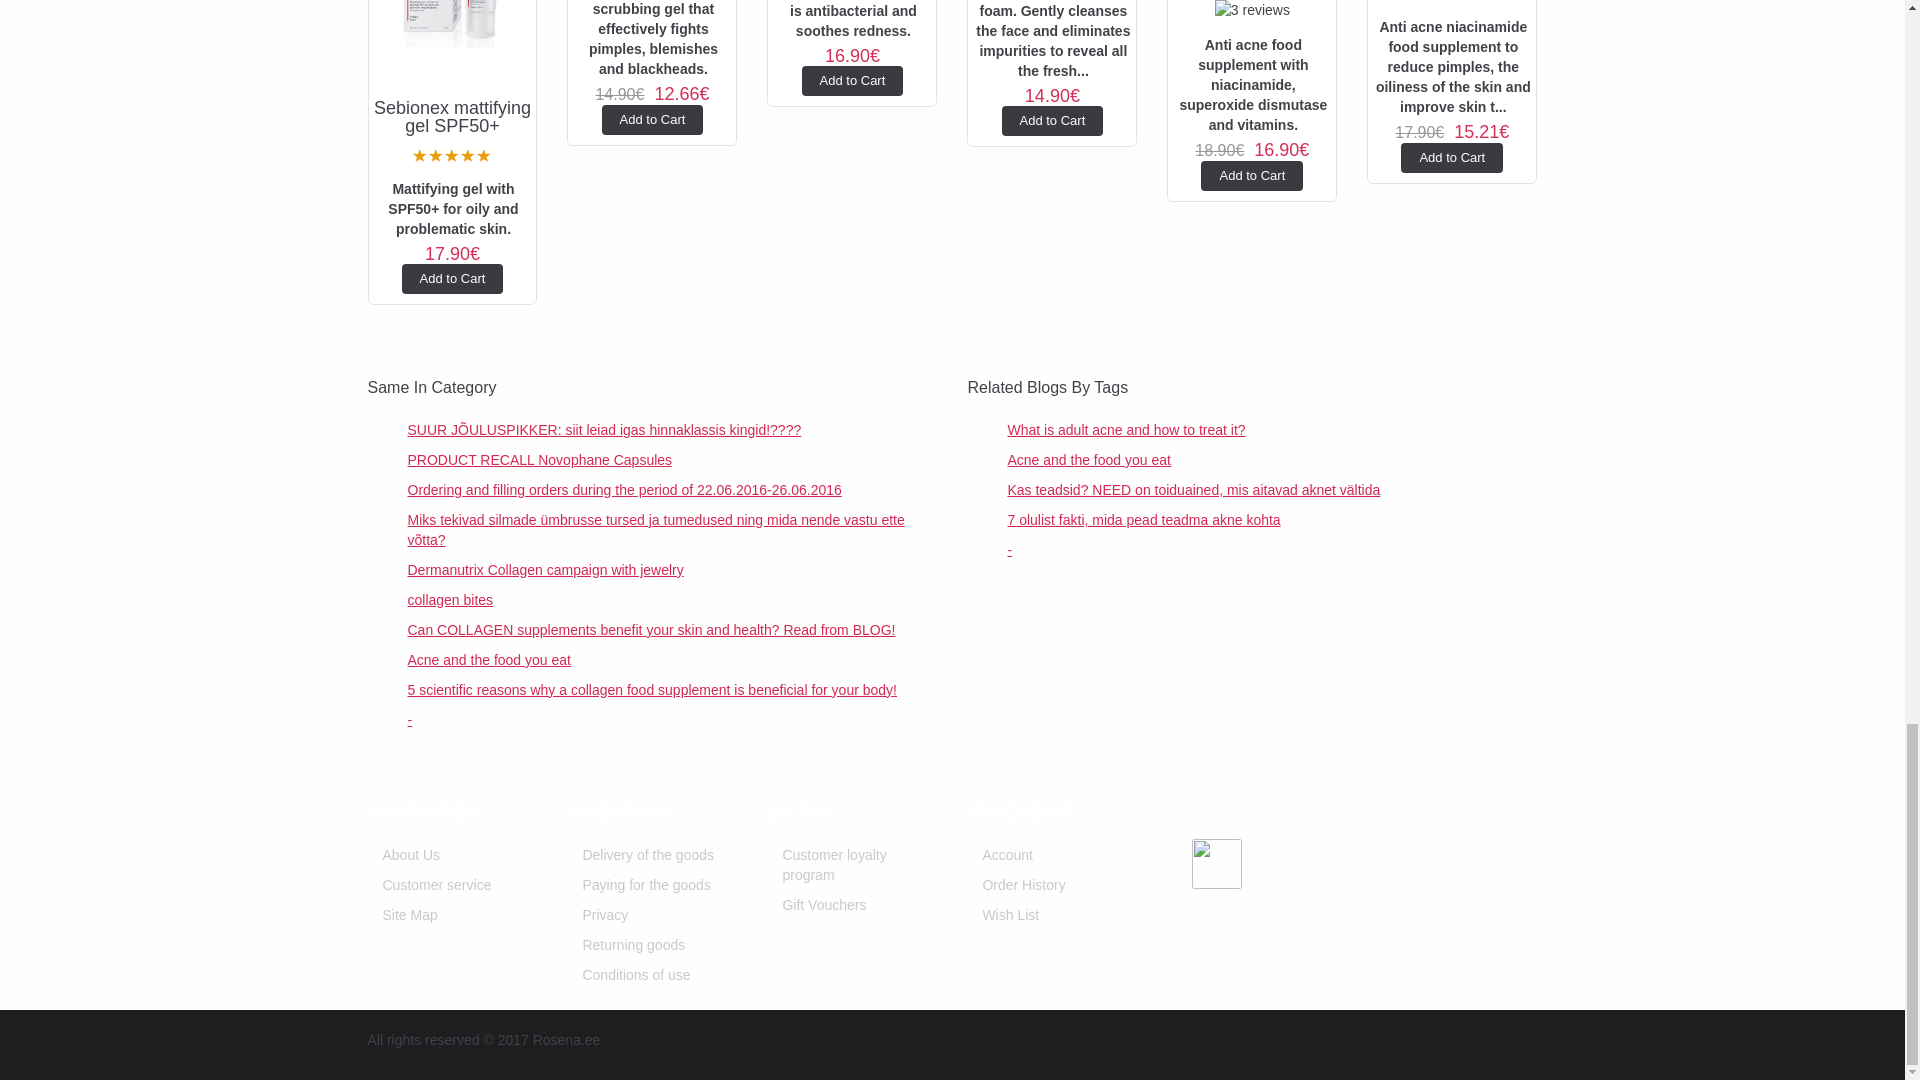 The image size is (1920, 1080). What do you see at coordinates (853, 80) in the screenshot?
I see `Add to Cart` at bounding box center [853, 80].